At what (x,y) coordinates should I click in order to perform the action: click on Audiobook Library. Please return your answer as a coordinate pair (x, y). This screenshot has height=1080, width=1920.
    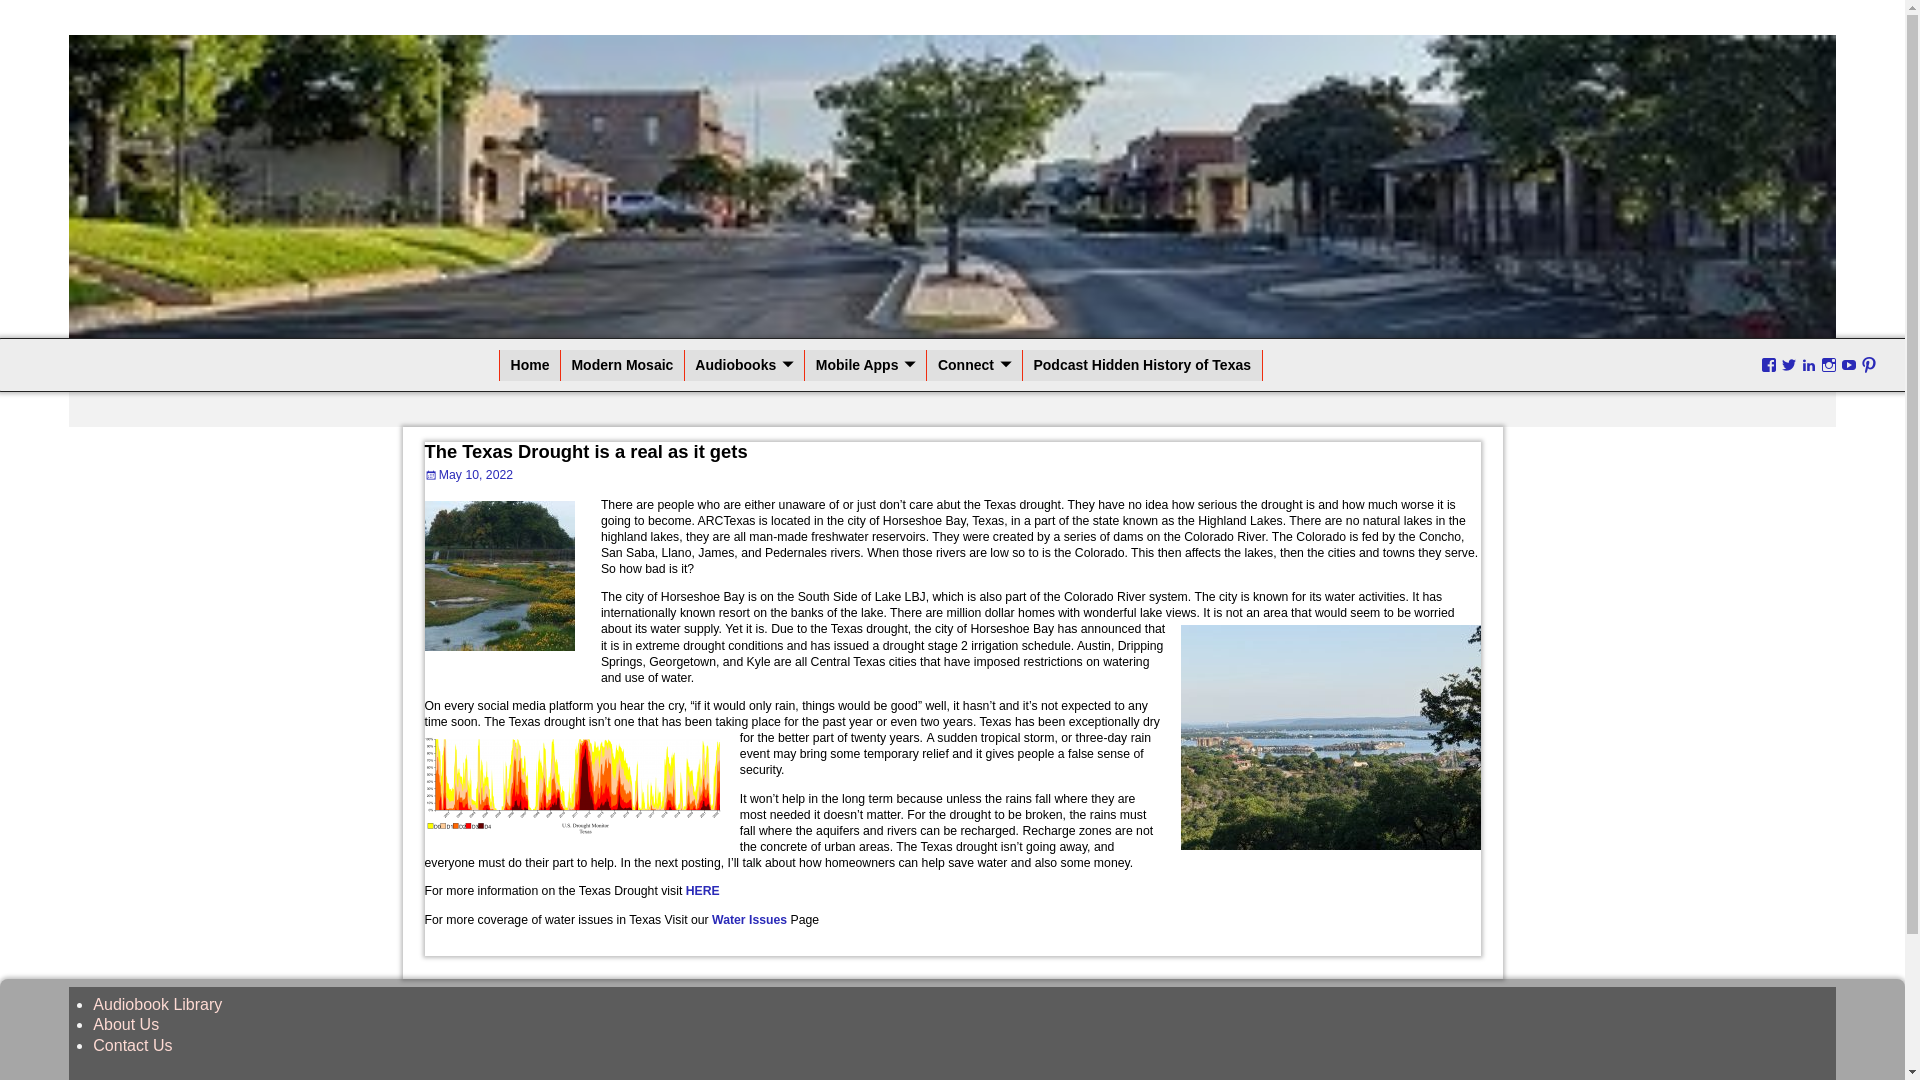
    Looking at the image, I should click on (157, 1004).